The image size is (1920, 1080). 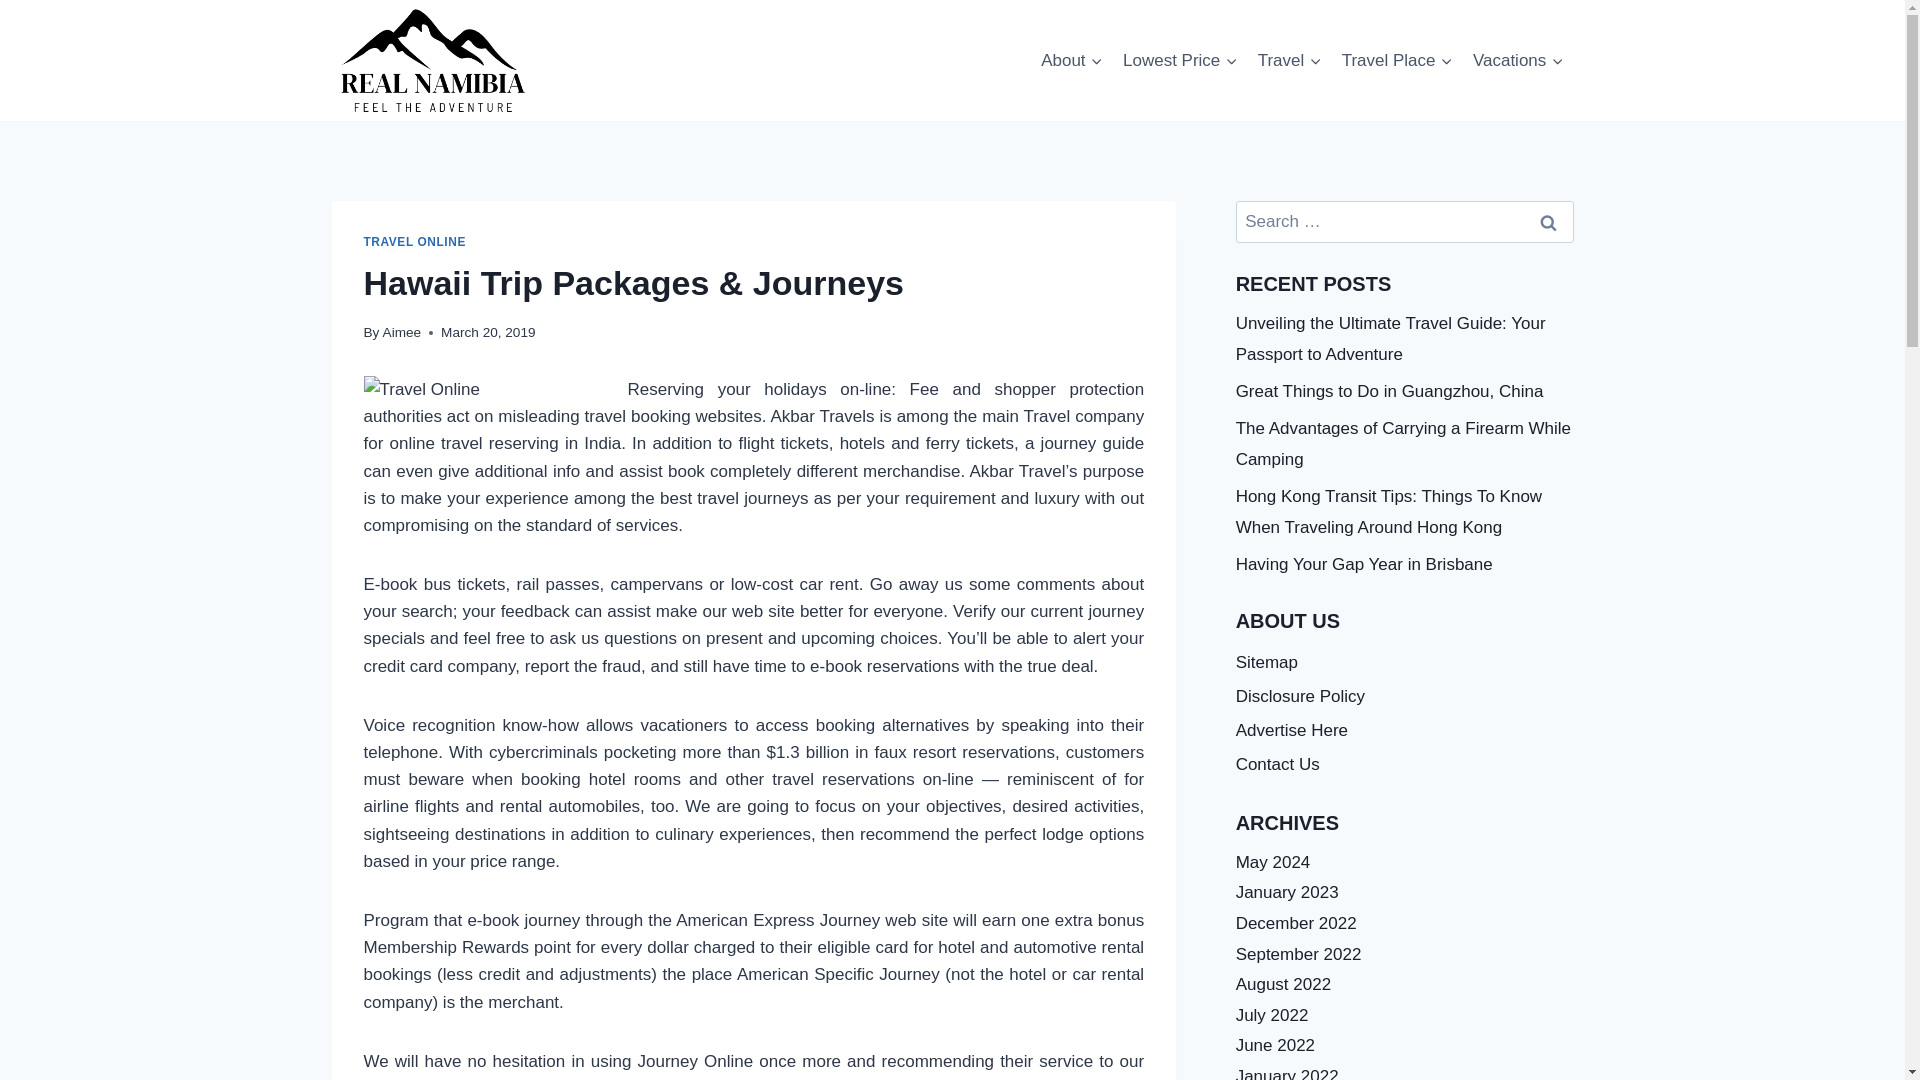 I want to click on Vacations, so click(x=1518, y=60).